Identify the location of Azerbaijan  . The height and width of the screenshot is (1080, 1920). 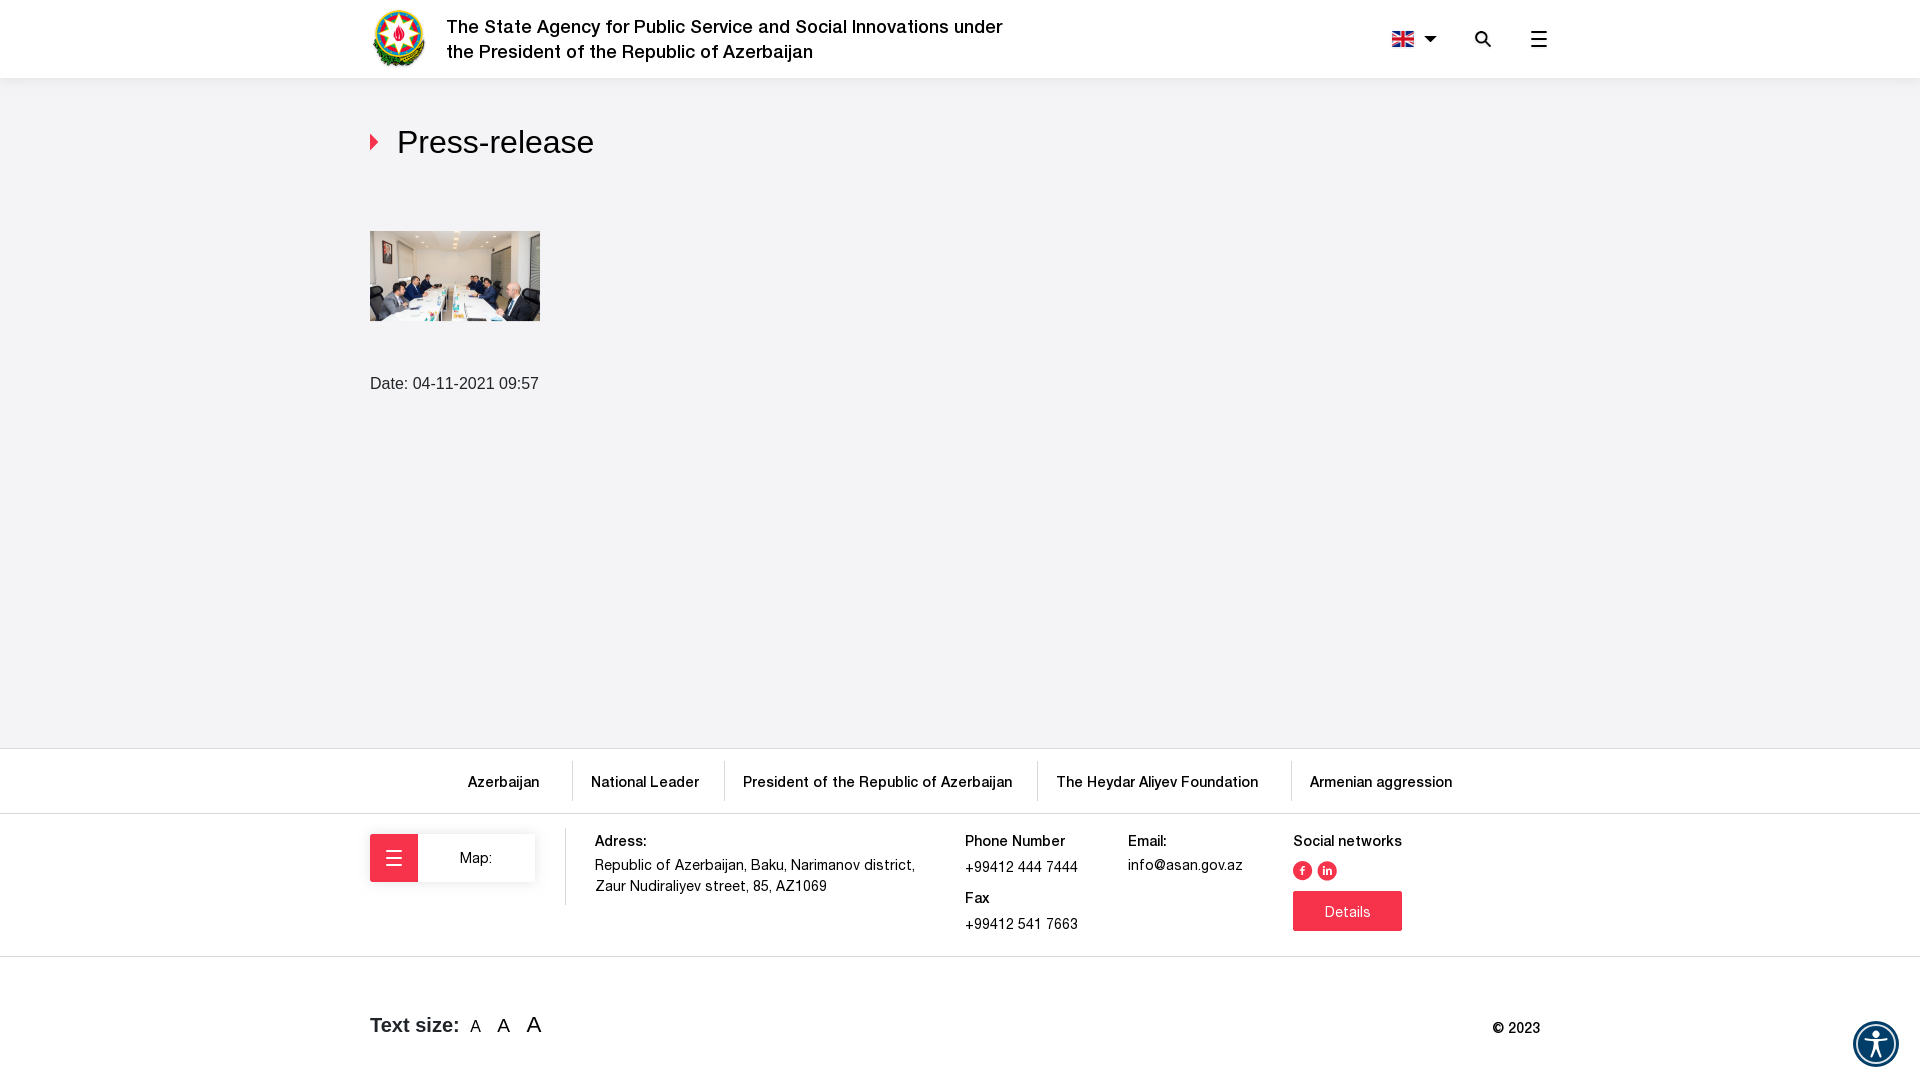
(508, 782).